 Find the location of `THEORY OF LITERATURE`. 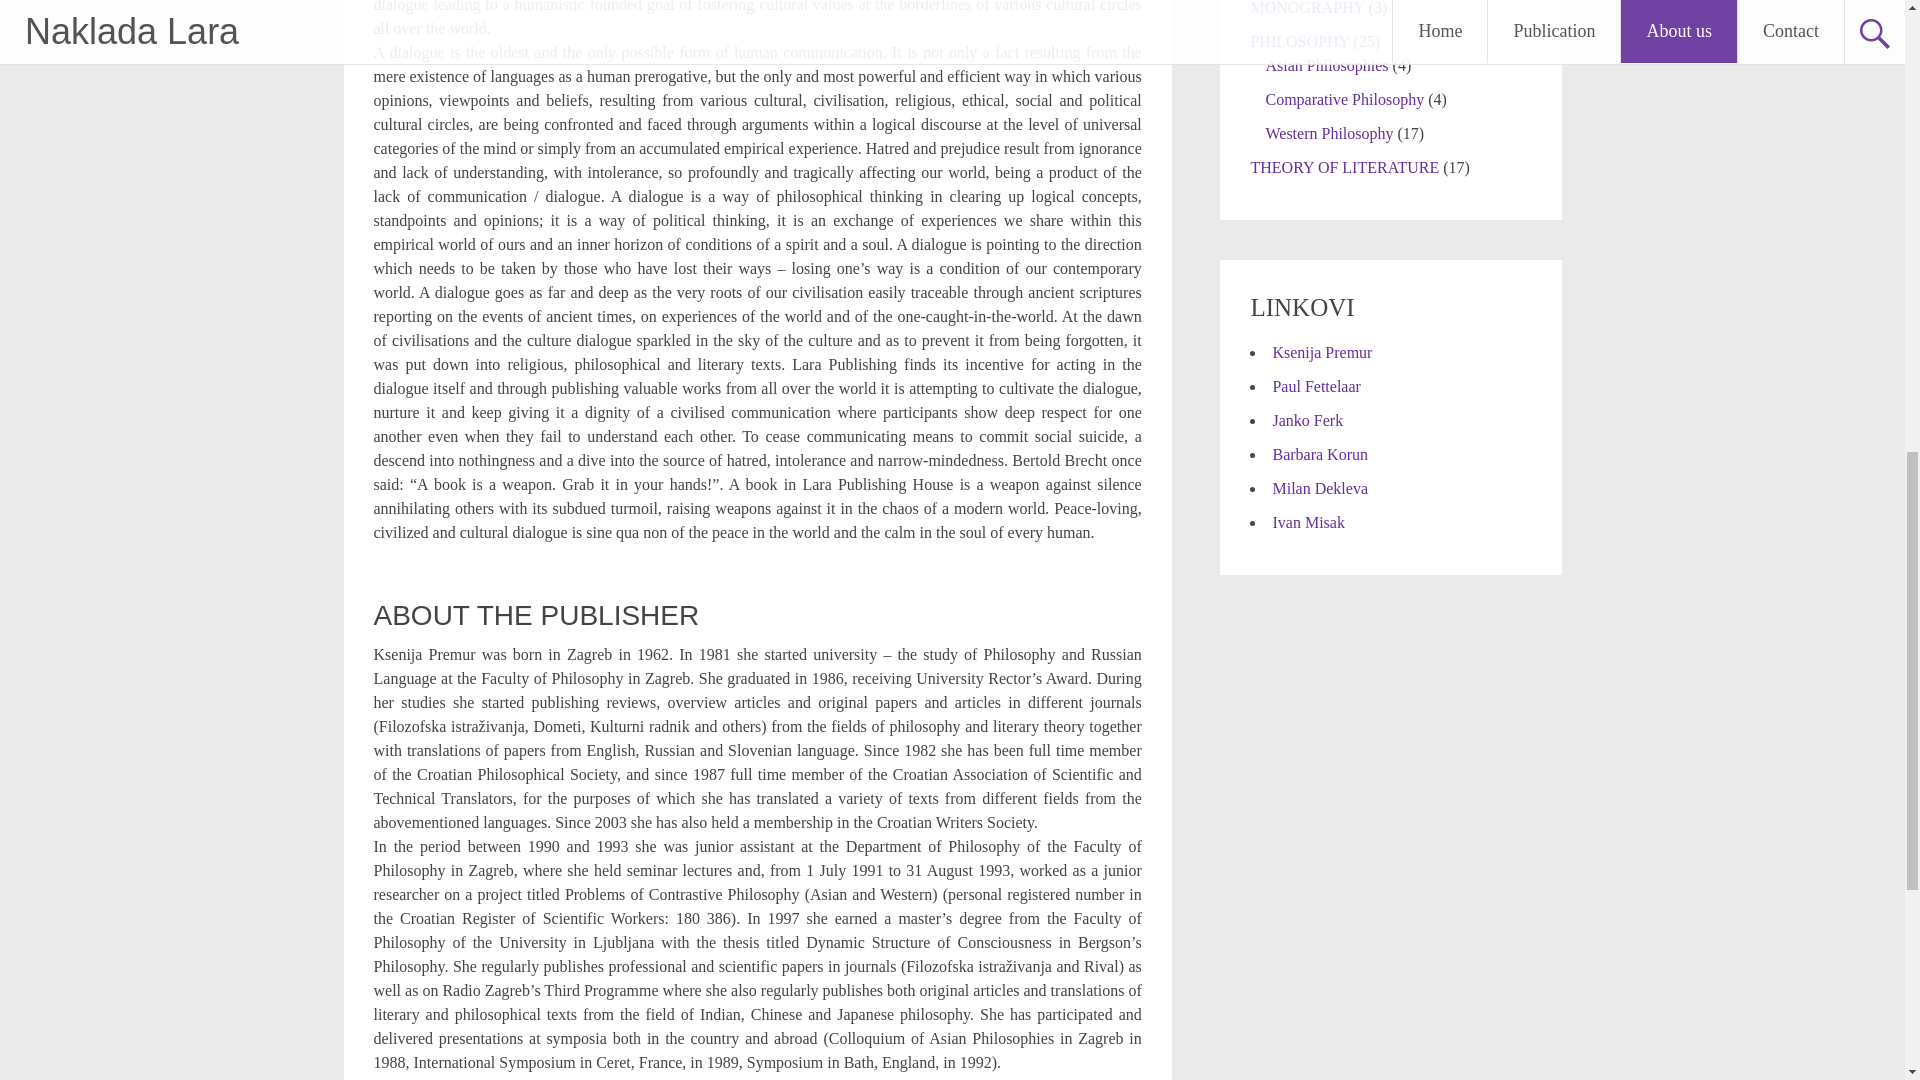

THEORY OF LITERATURE is located at coordinates (1344, 167).